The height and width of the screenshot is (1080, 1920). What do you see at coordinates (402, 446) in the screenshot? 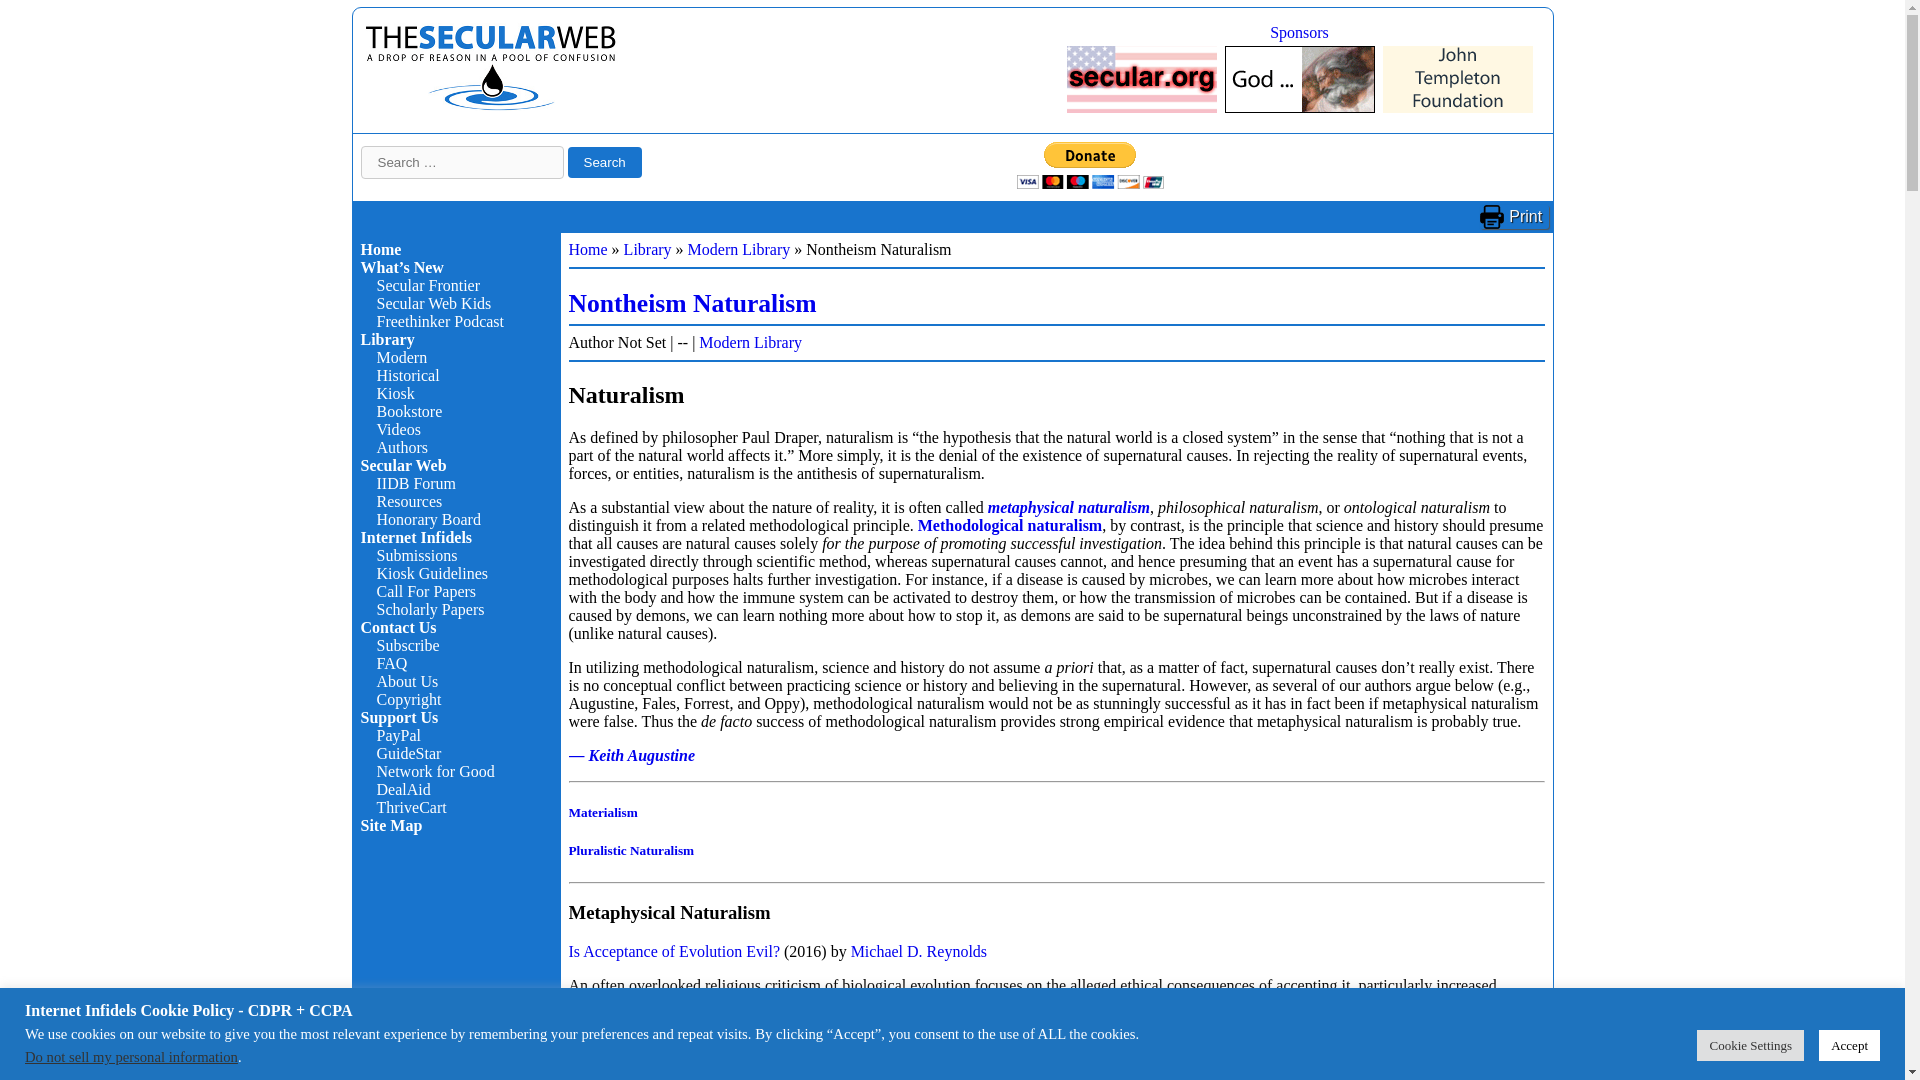
I see `Authors` at bounding box center [402, 446].